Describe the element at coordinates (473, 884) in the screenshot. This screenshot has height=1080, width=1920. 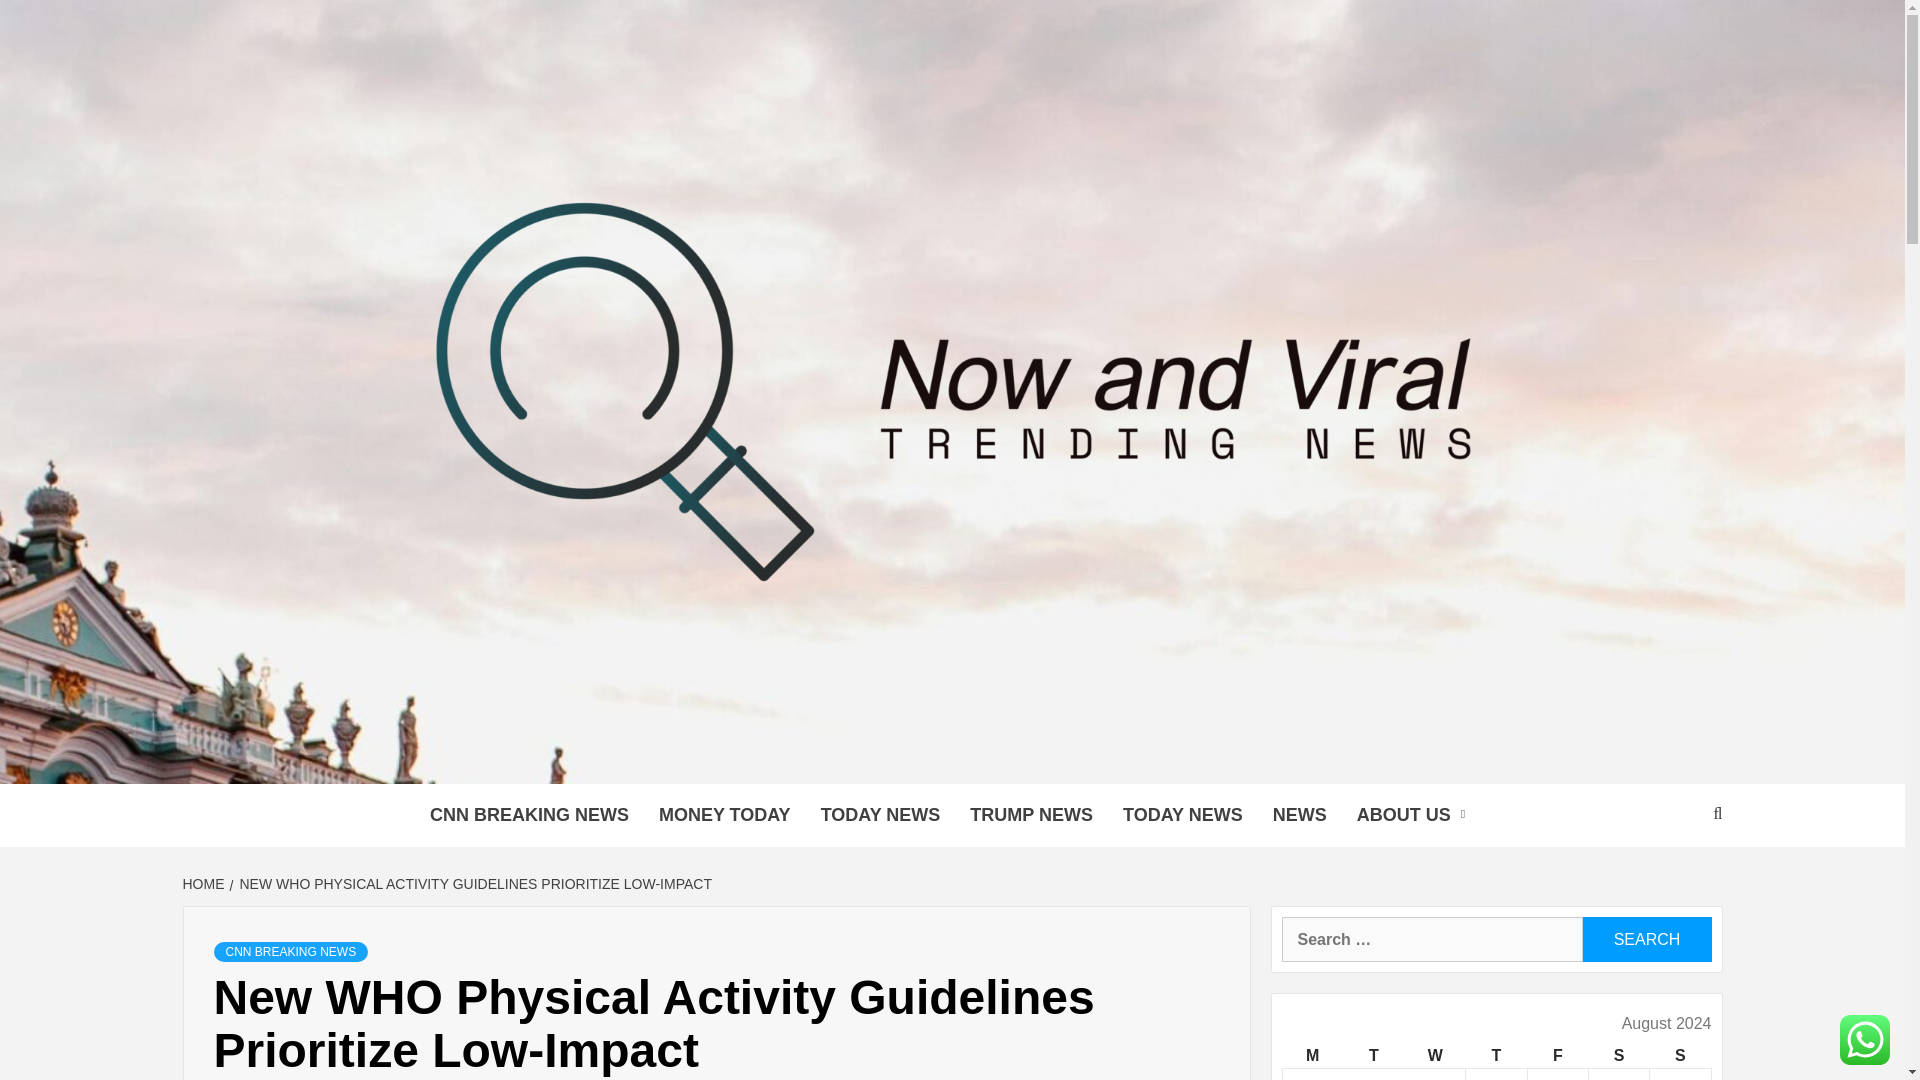
I see `NEW WHO PHYSICAL ACTIVITY GUIDELINES PRIORITIZE LOW-IMPACT` at that location.